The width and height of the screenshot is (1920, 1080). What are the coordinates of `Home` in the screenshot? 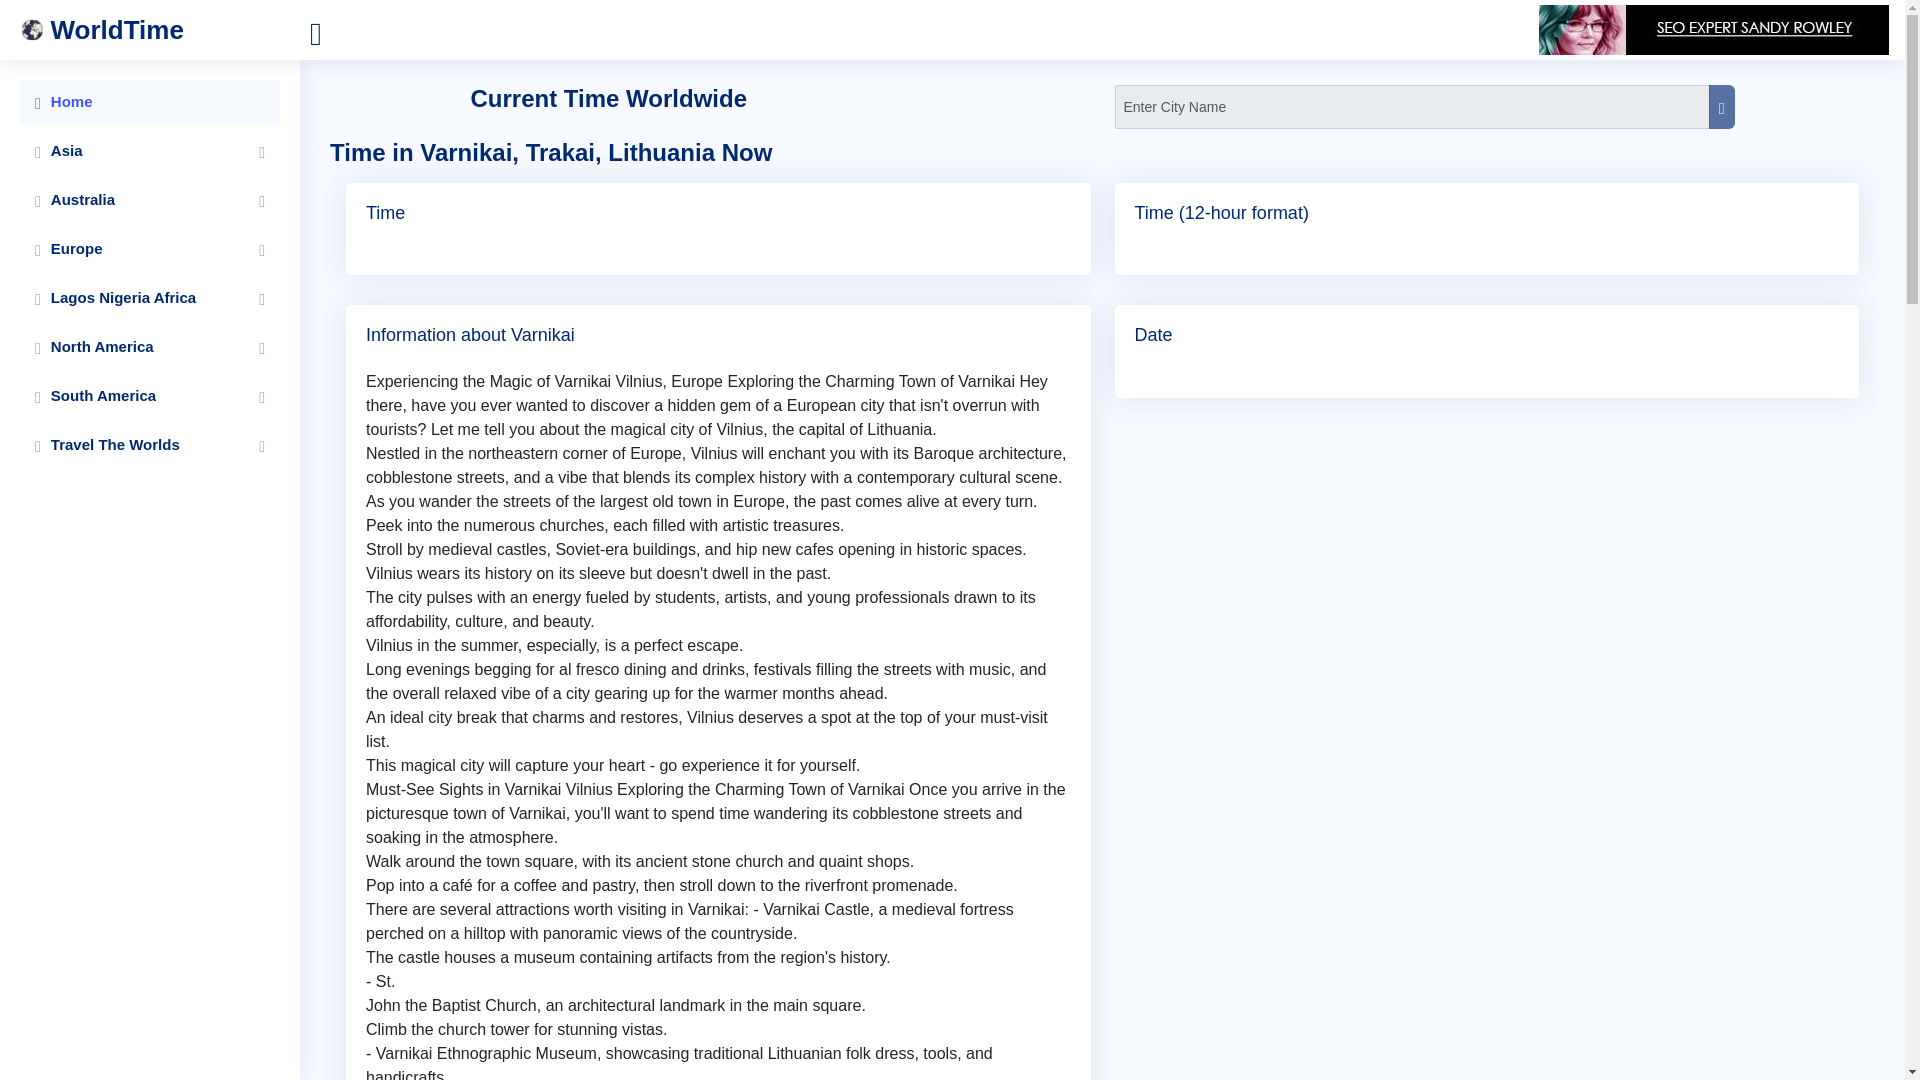 It's located at (150, 102).